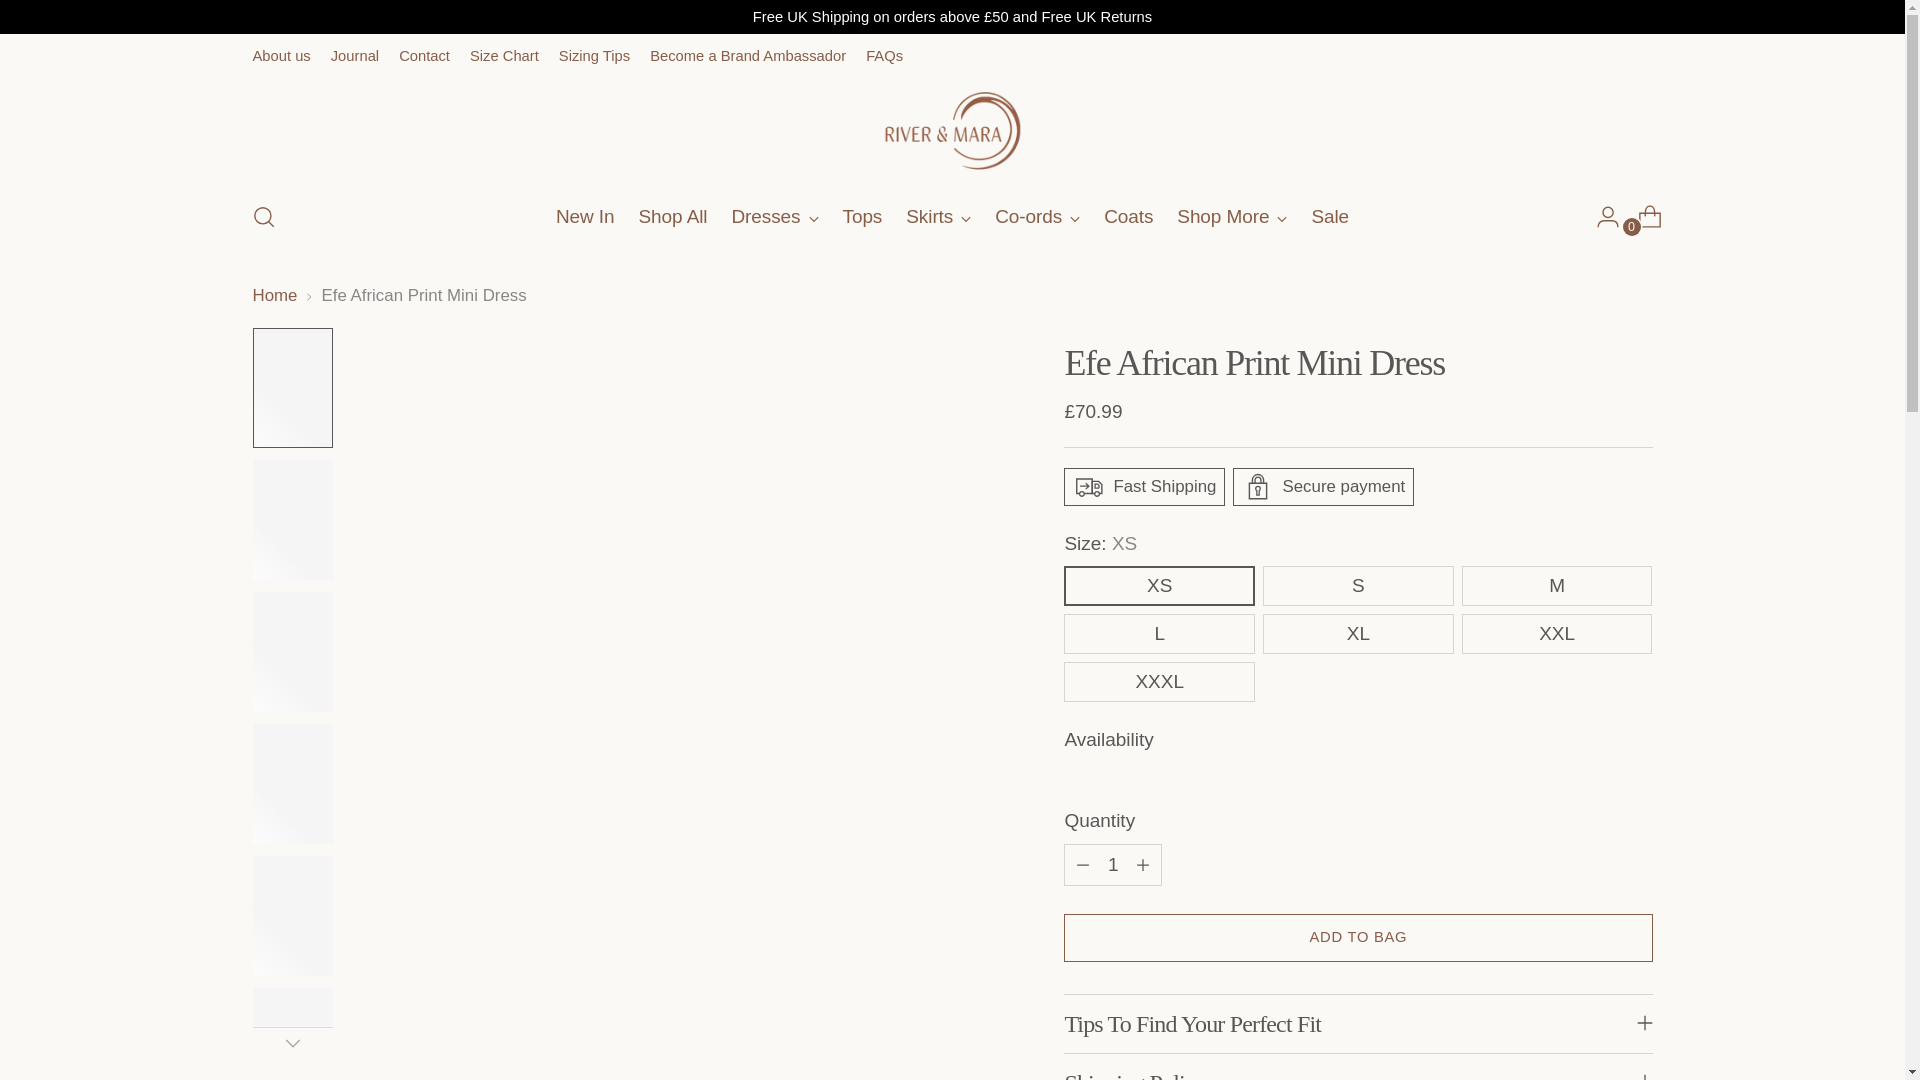 The width and height of the screenshot is (1920, 1080). What do you see at coordinates (292, 1043) in the screenshot?
I see `Down` at bounding box center [292, 1043].